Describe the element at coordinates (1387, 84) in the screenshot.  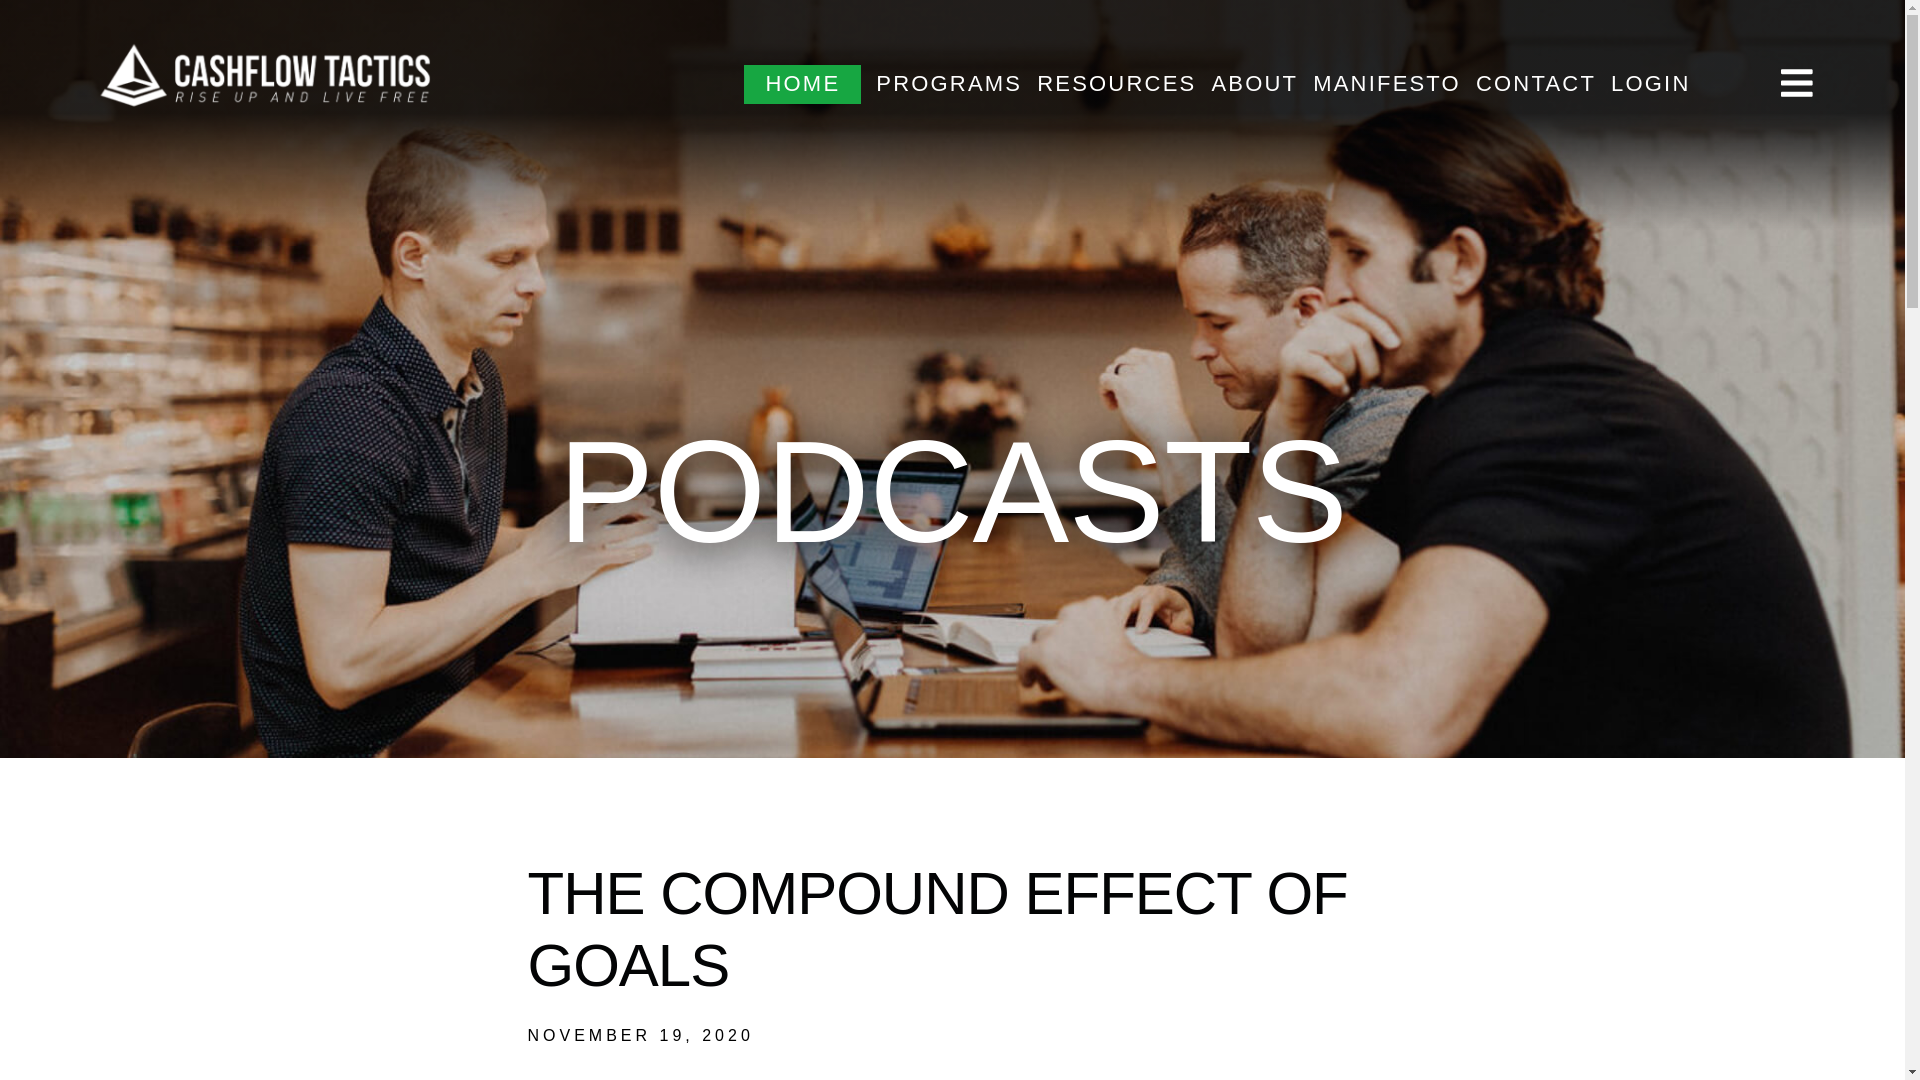
I see `MANIFESTO` at that location.